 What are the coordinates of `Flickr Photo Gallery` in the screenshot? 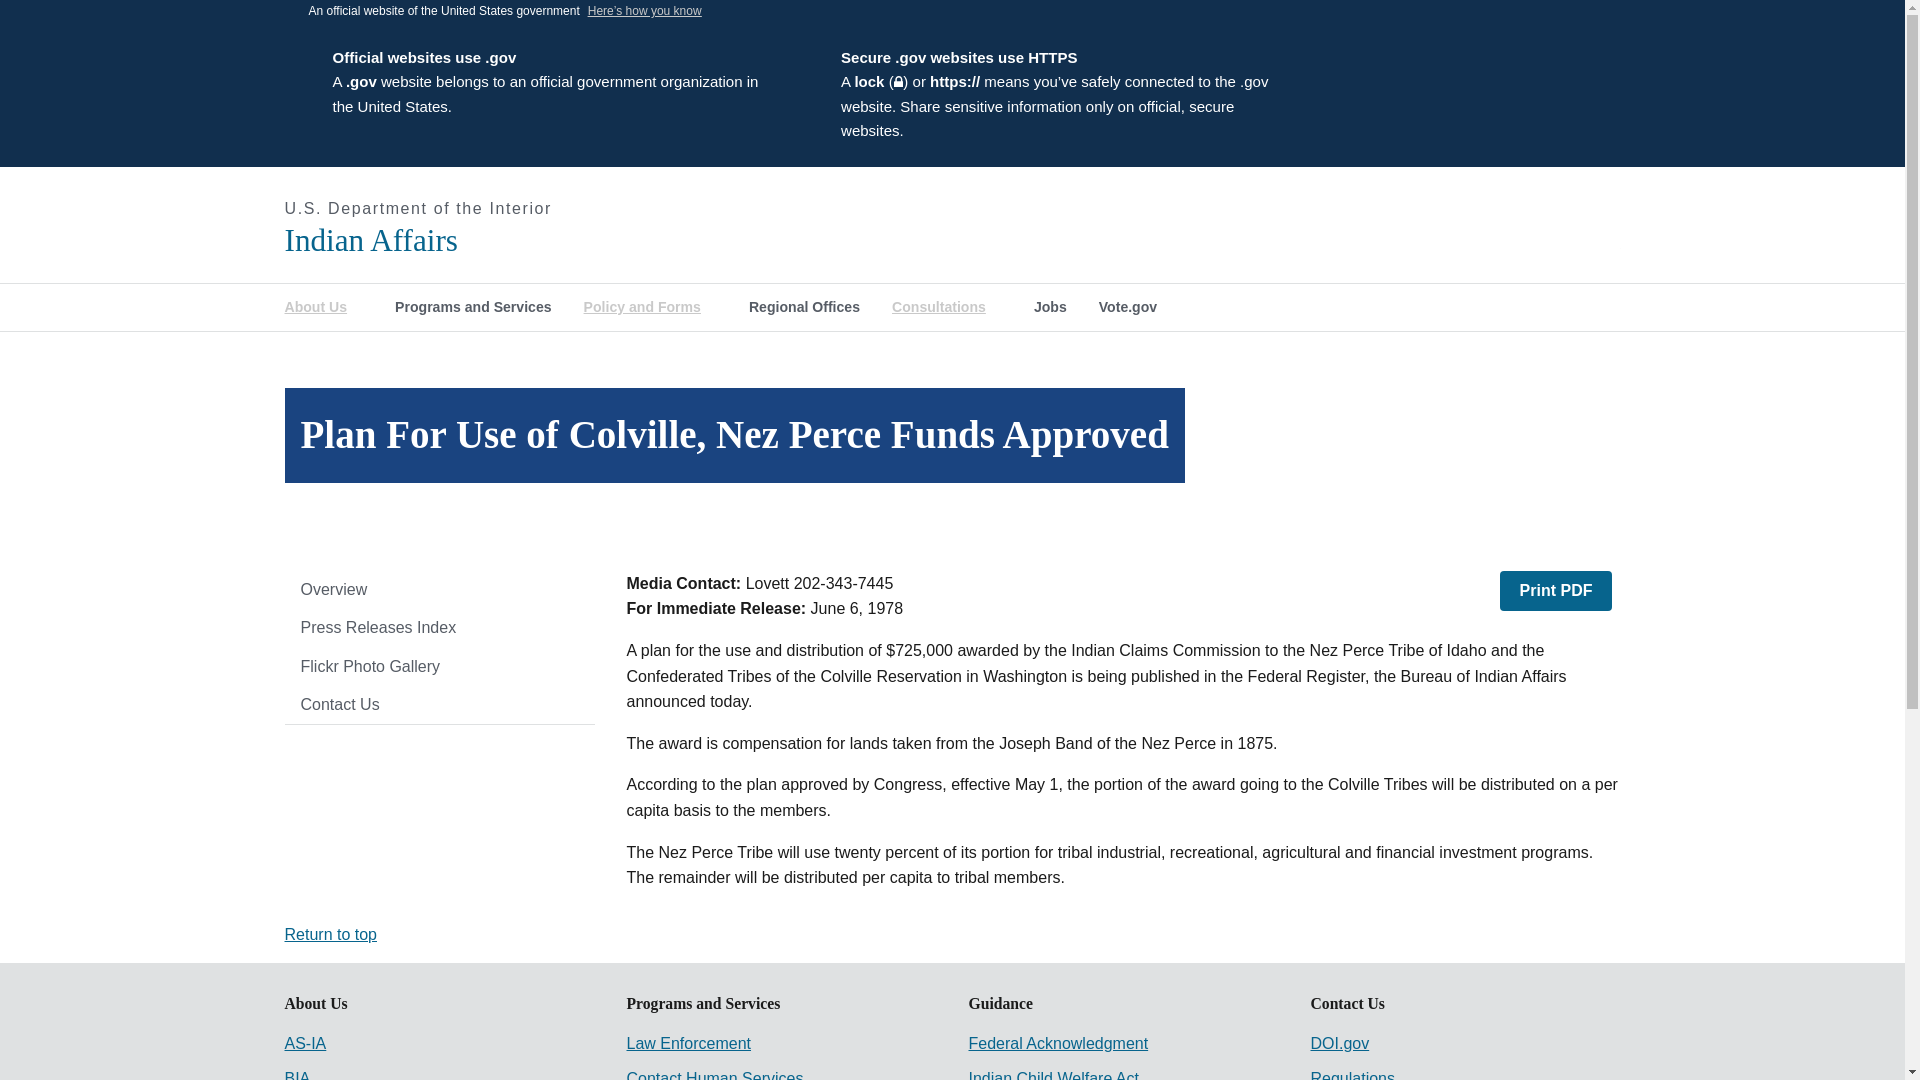 It's located at (438, 666).